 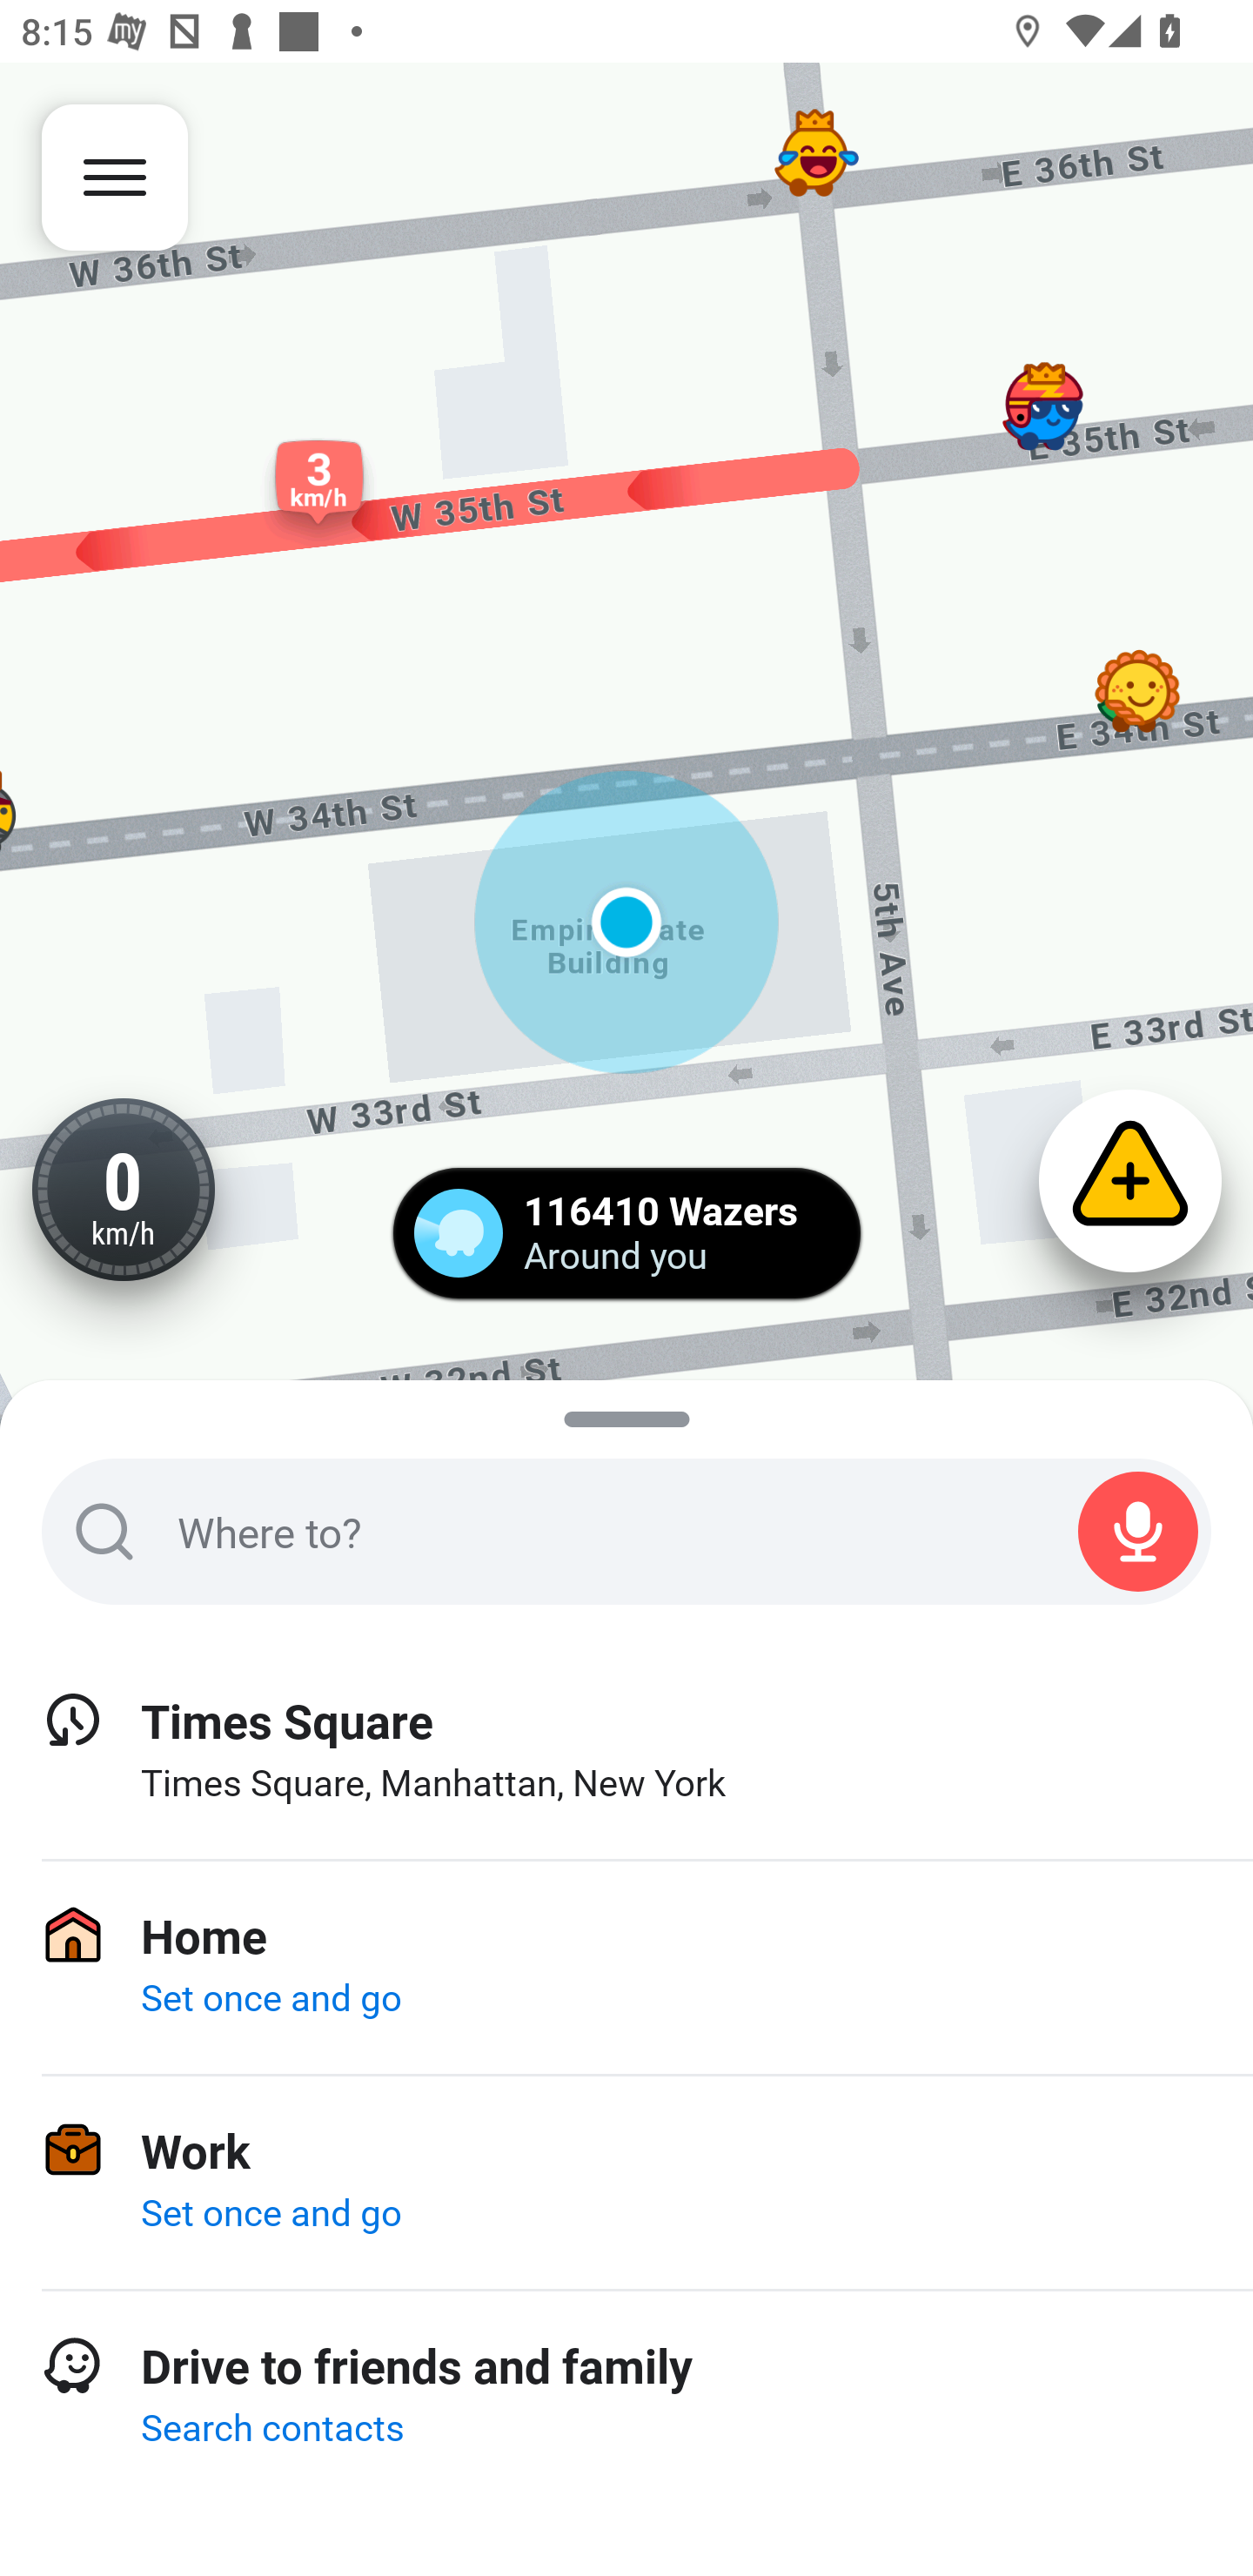 What do you see at coordinates (626, 2398) in the screenshot?
I see `Drive to friends and family Search contacts` at bounding box center [626, 2398].